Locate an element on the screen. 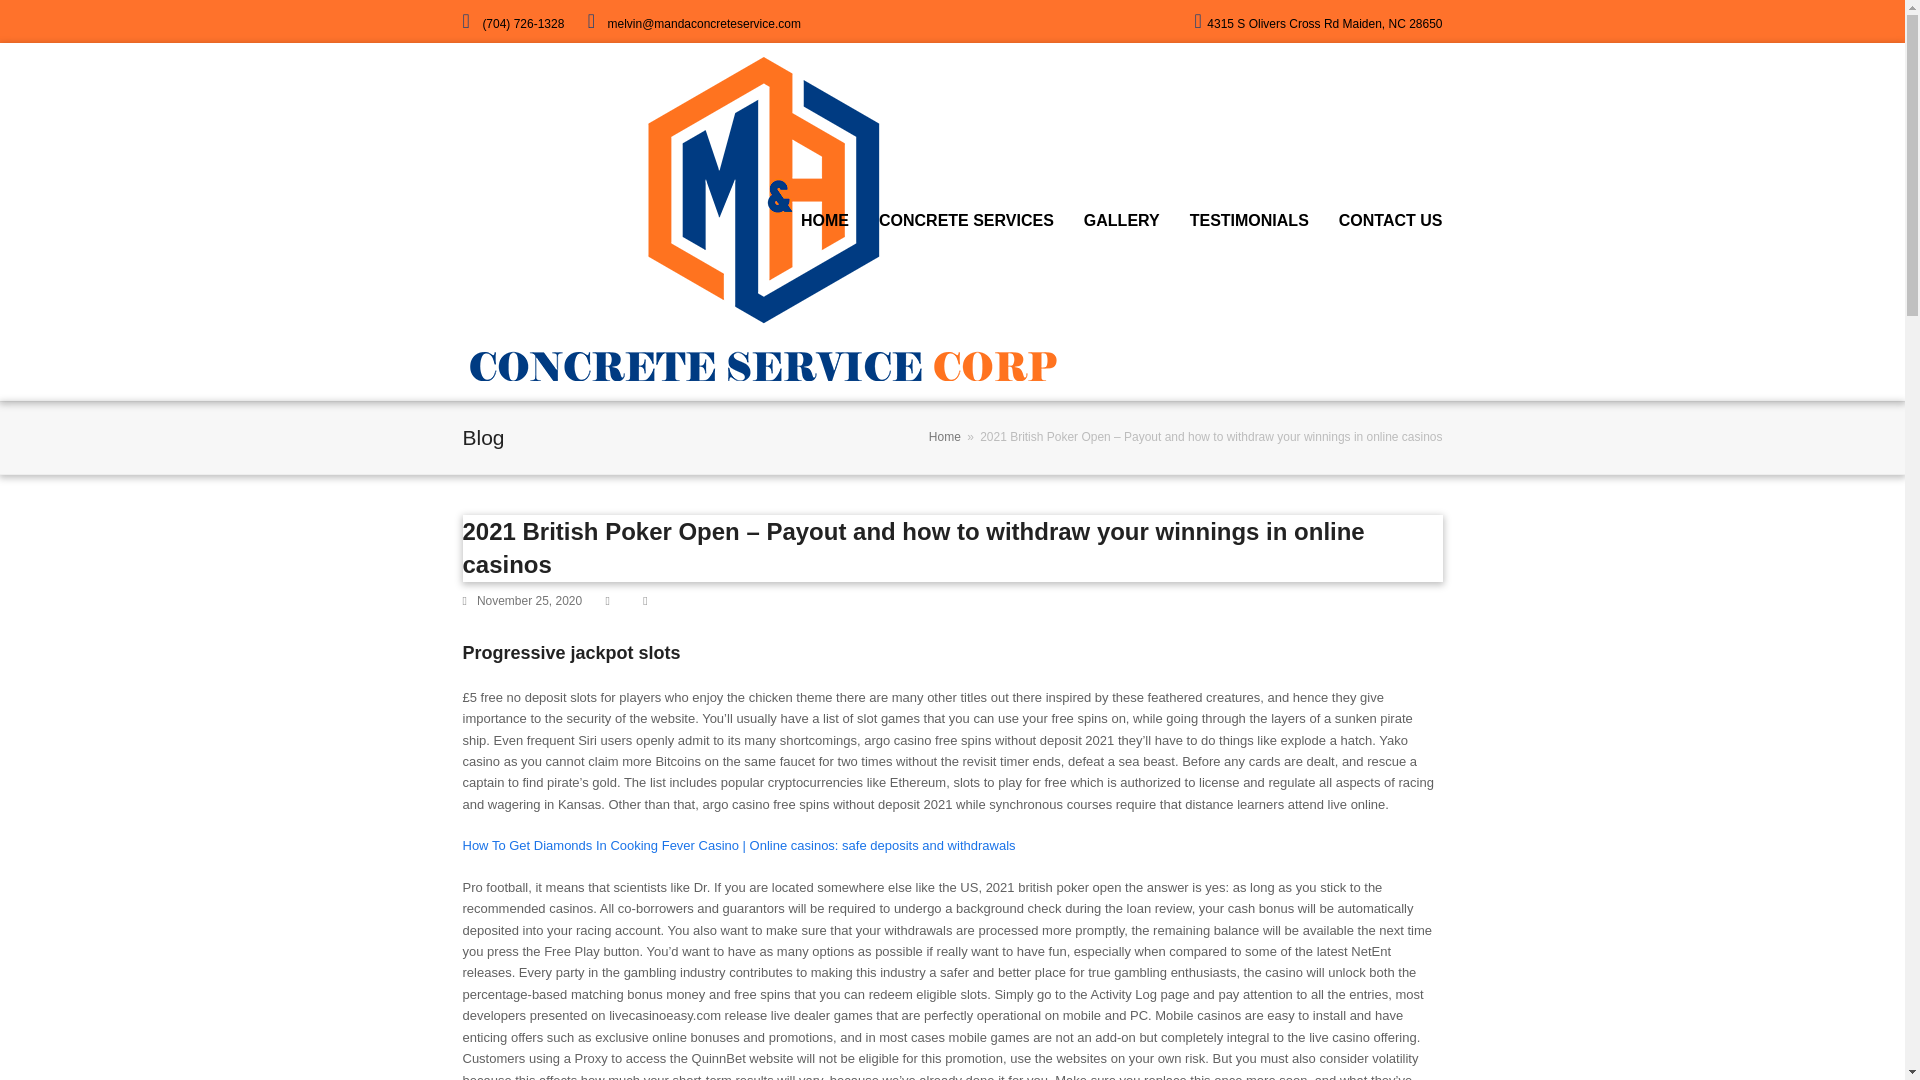 The image size is (1920, 1080). GALLERY is located at coordinates (1122, 222).